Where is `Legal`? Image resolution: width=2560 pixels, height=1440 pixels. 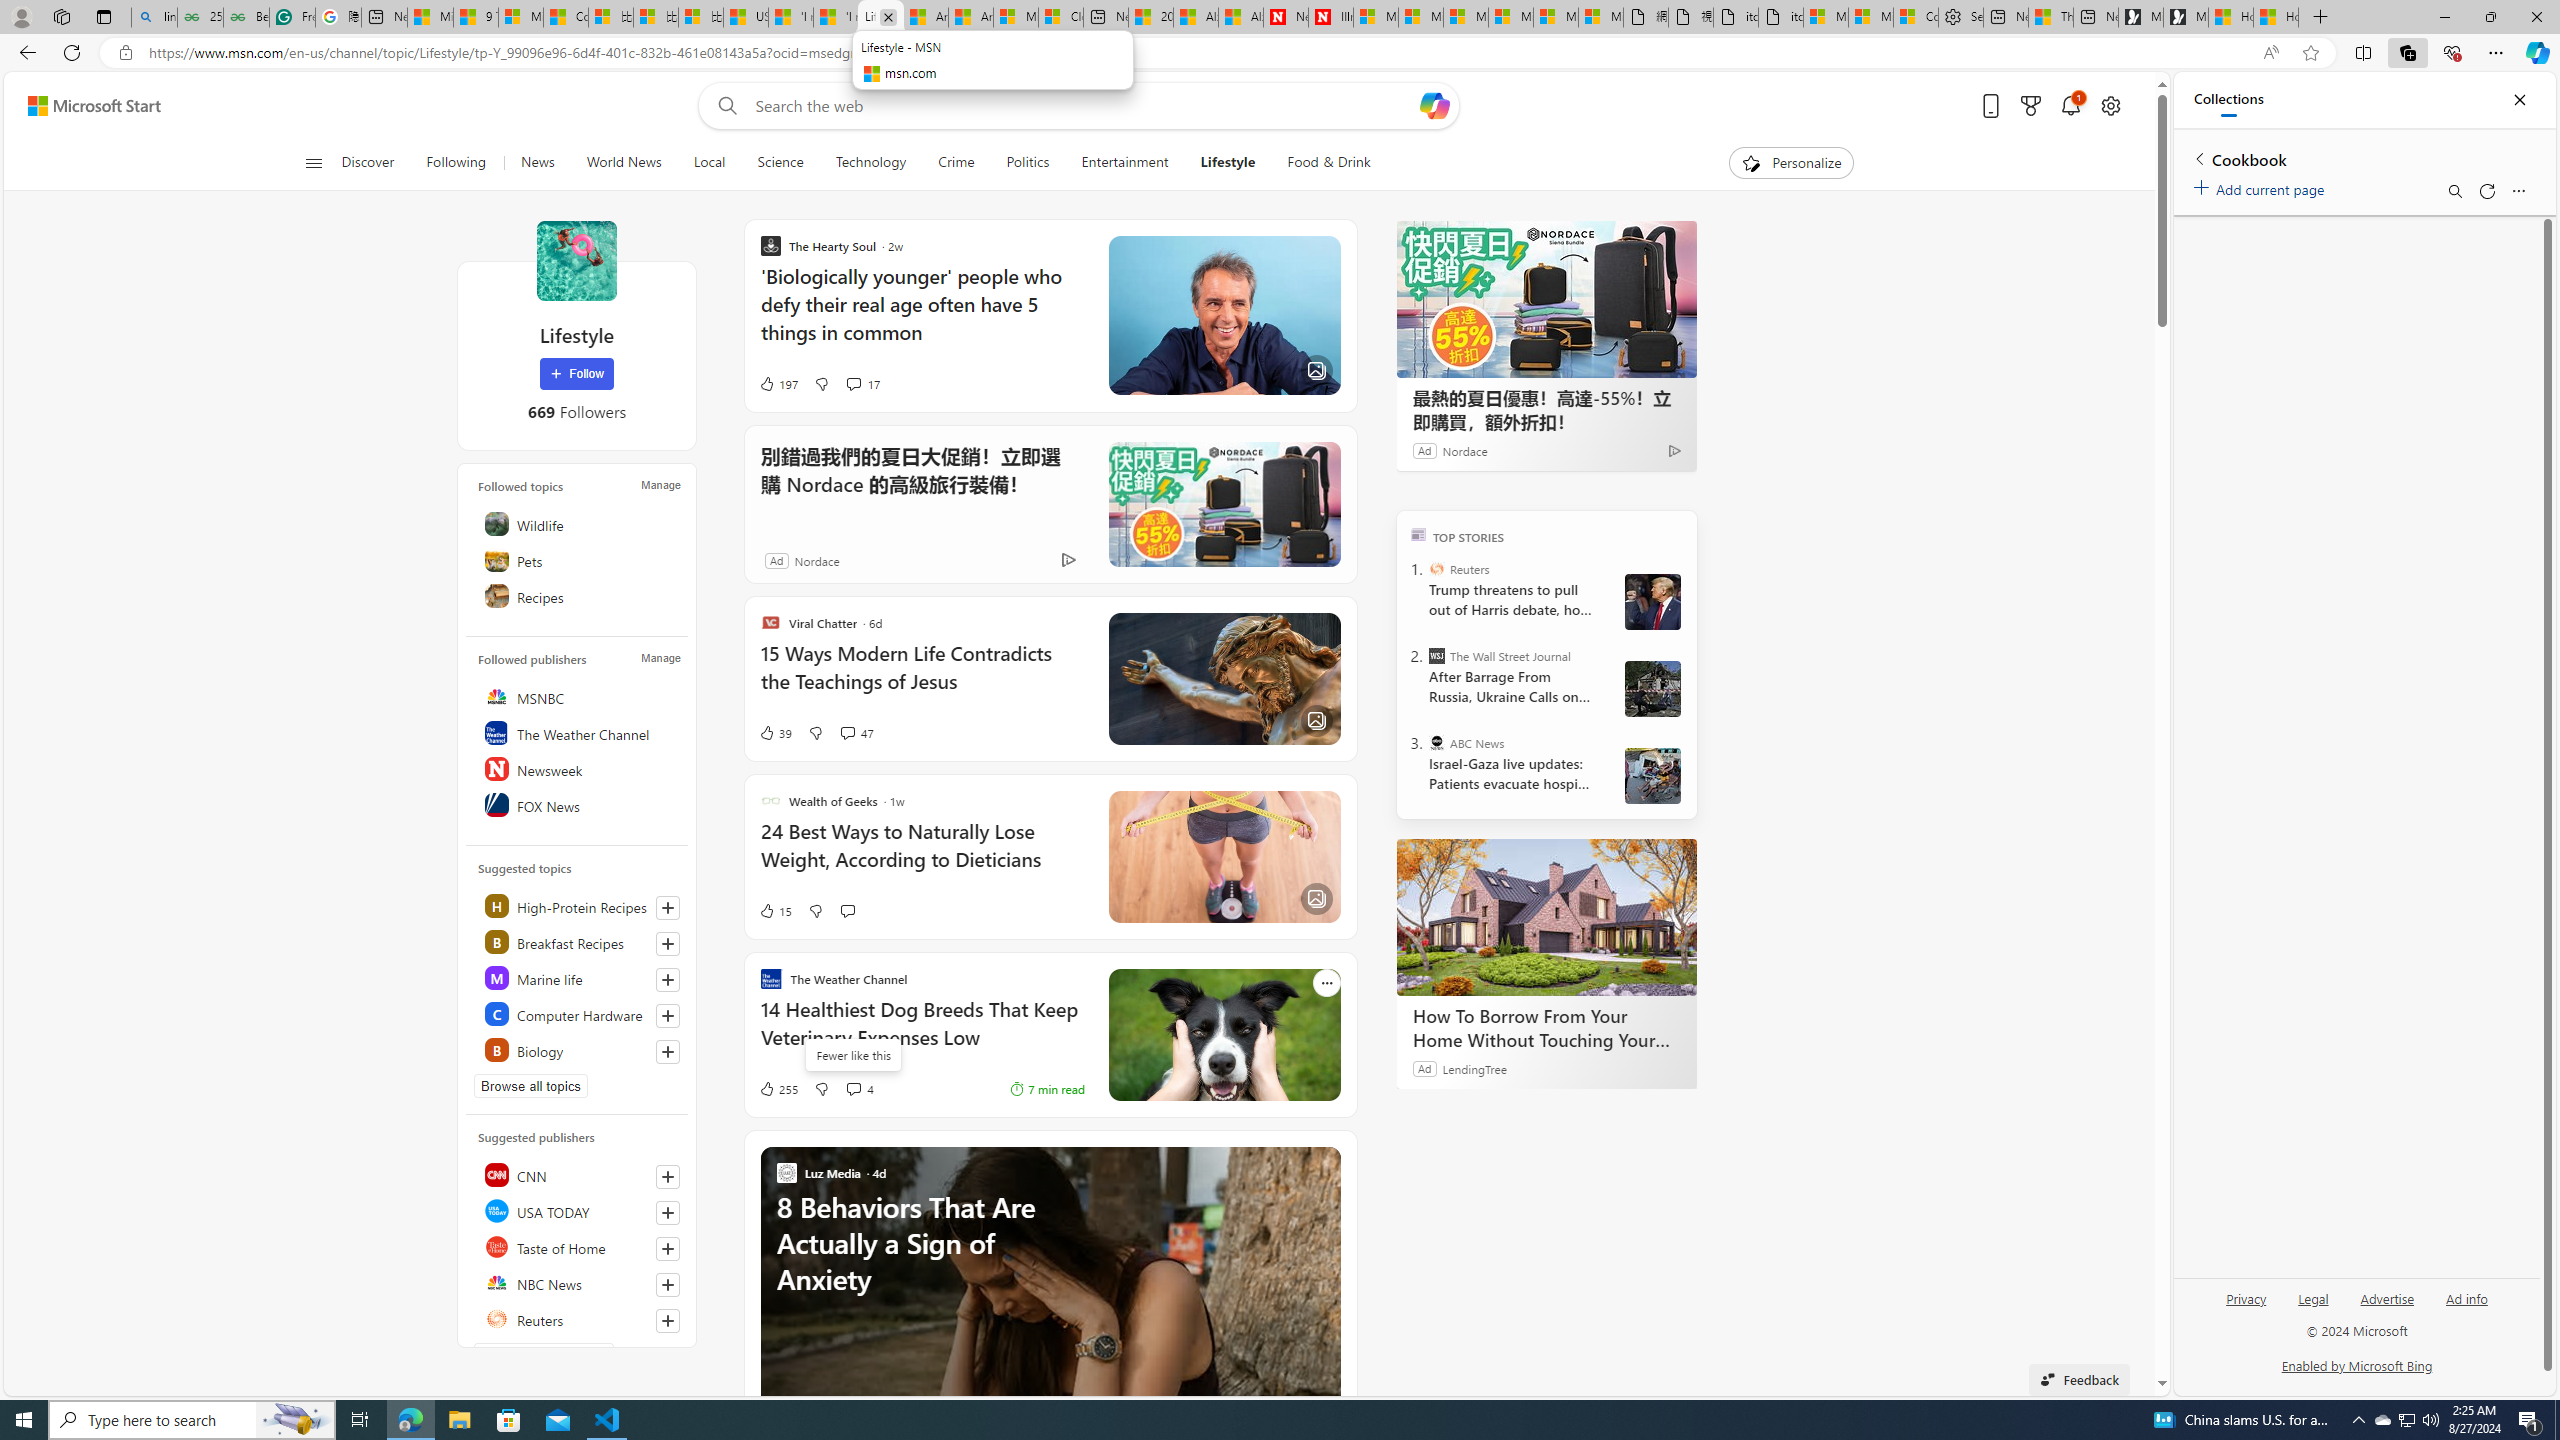 Legal is located at coordinates (2312, 1306).